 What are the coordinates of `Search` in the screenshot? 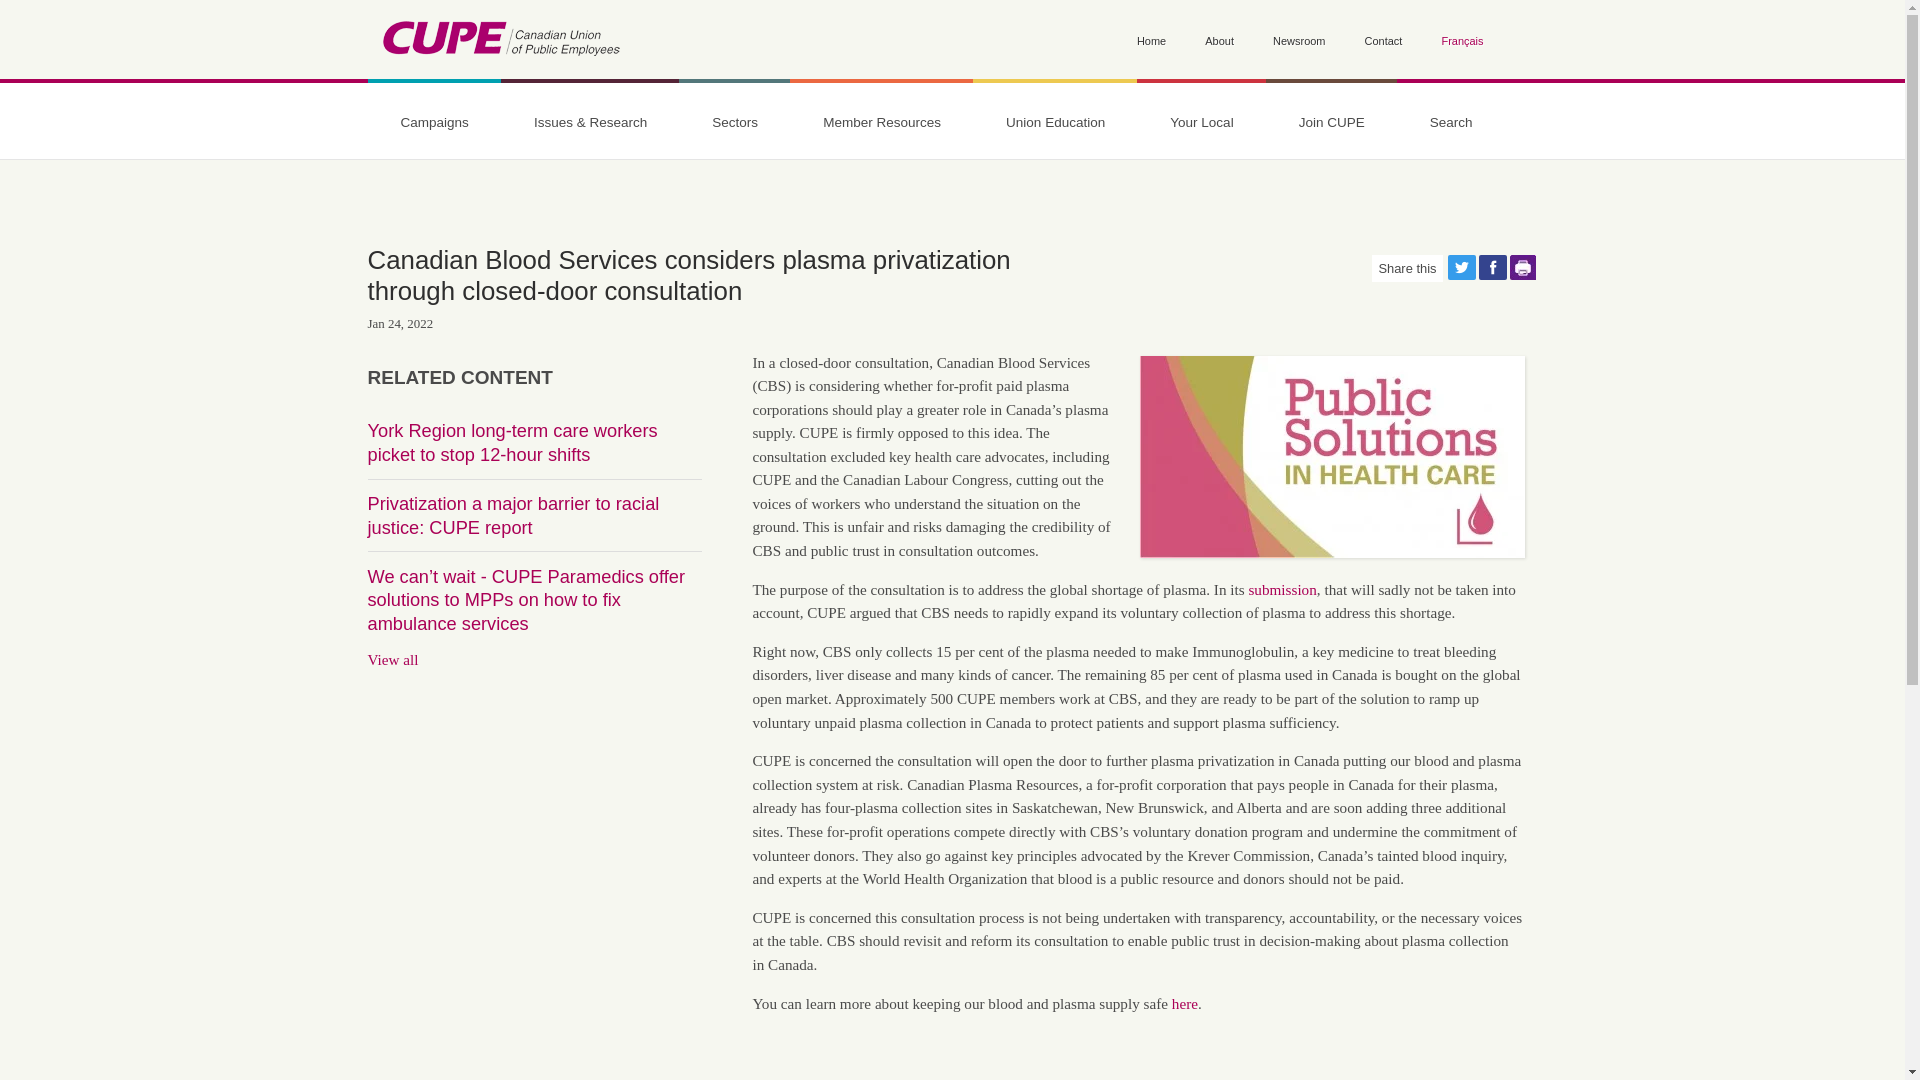 It's located at (1451, 122).